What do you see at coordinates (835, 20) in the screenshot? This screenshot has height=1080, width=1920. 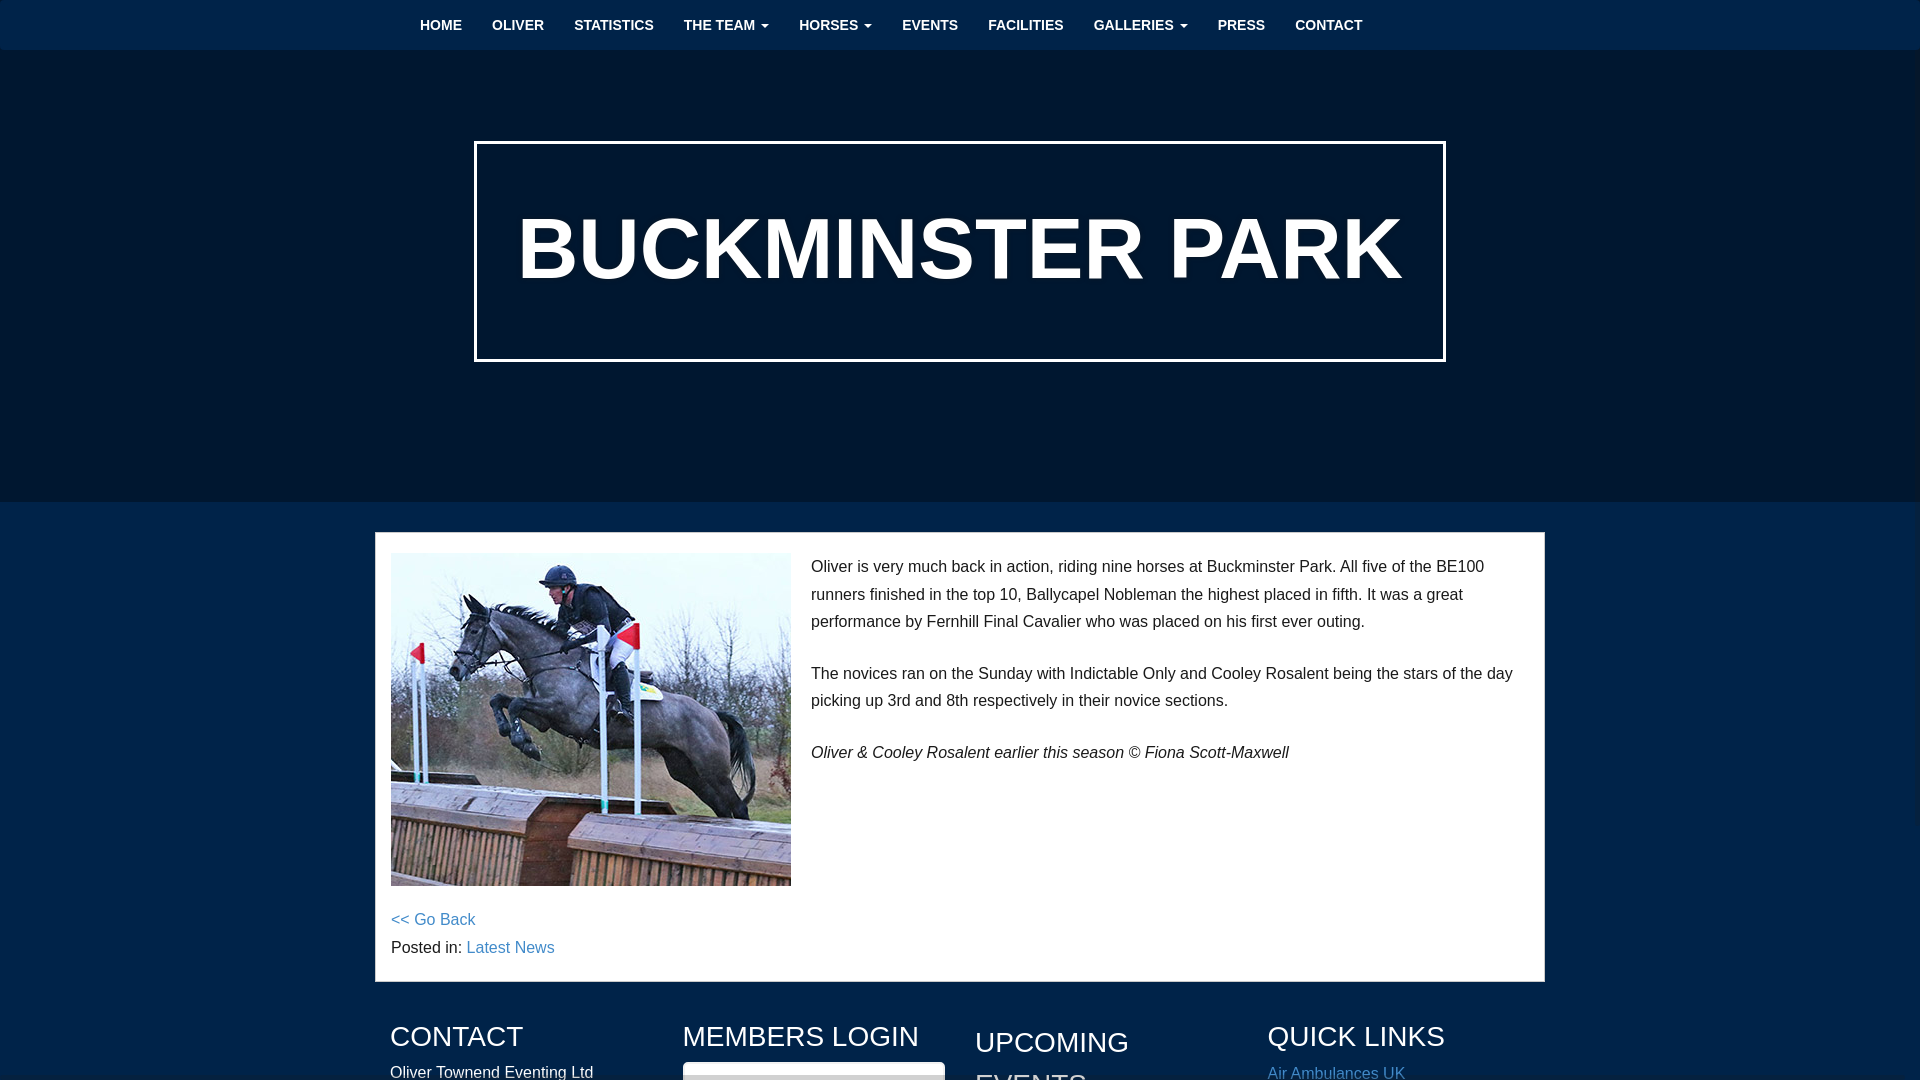 I see `HORSES` at bounding box center [835, 20].